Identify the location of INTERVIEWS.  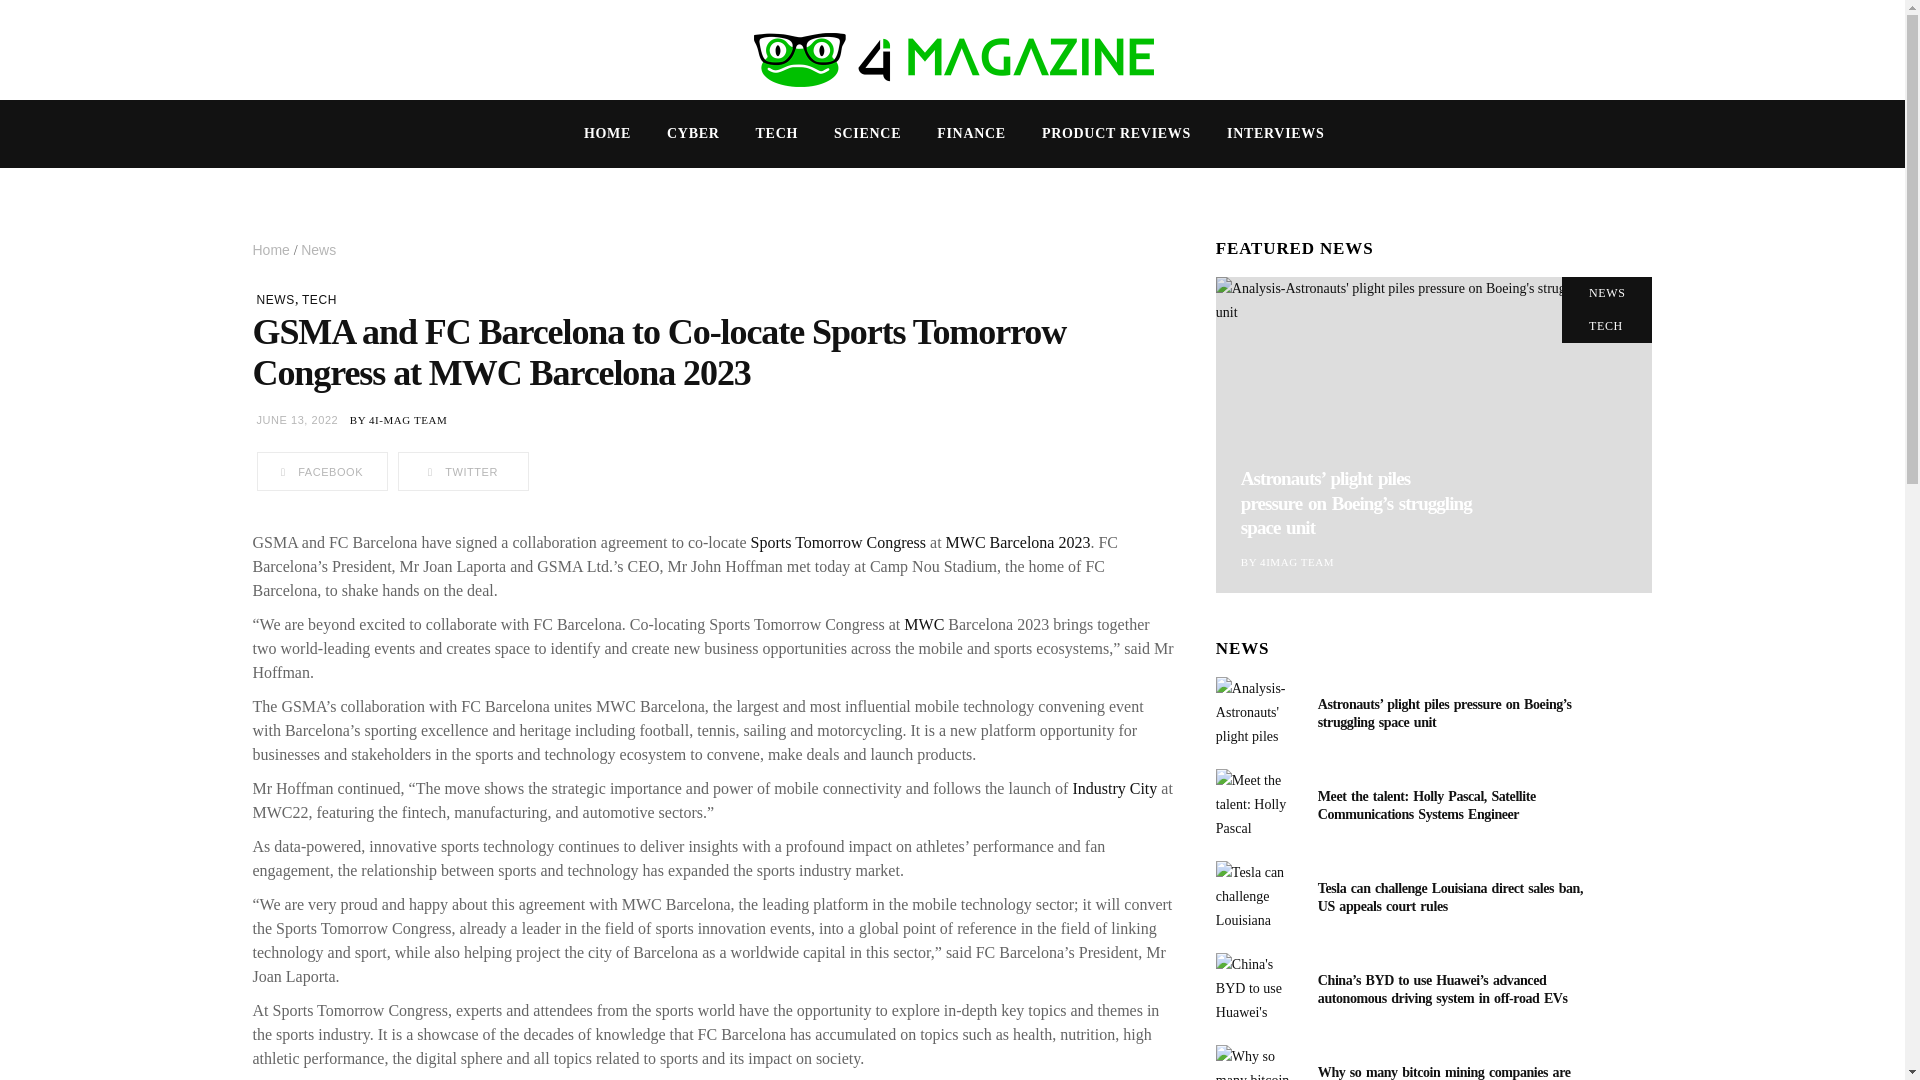
(1276, 134).